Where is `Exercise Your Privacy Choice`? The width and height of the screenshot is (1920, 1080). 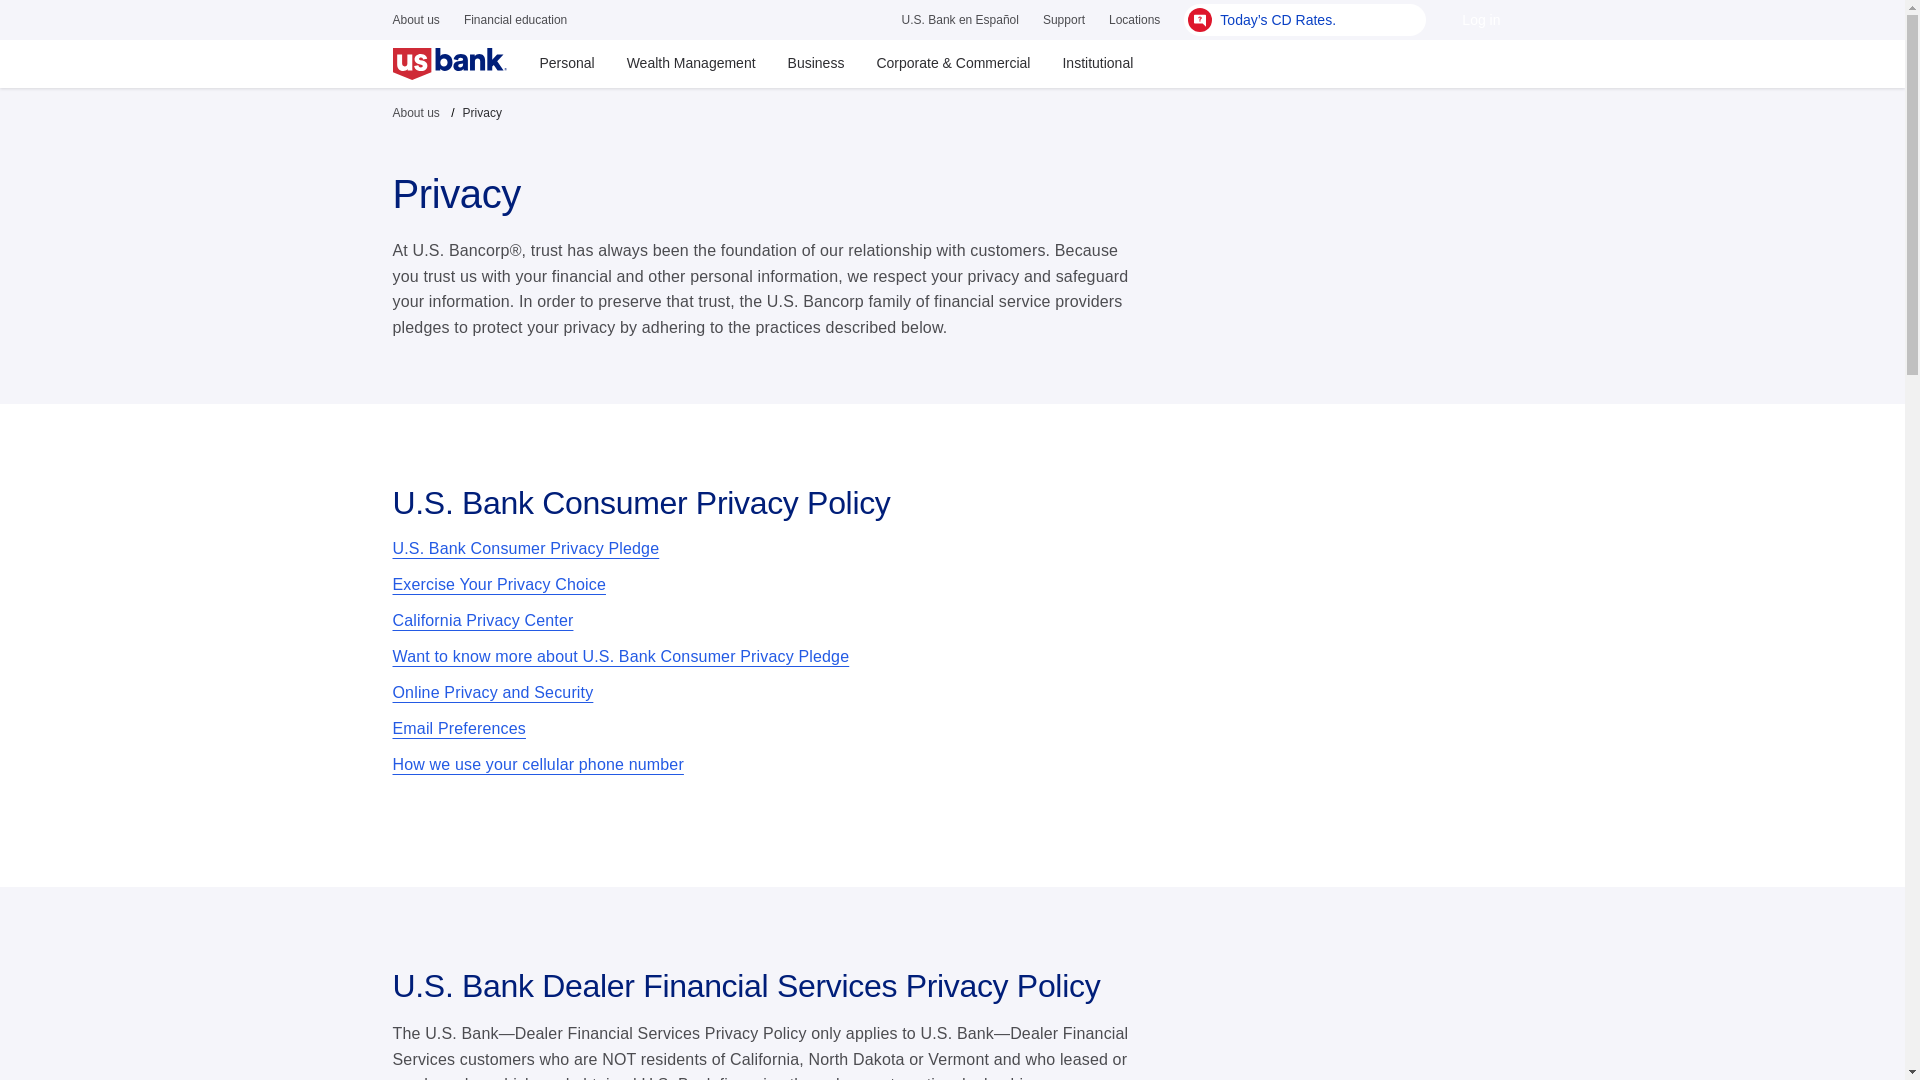
Exercise Your Privacy Choice is located at coordinates (498, 584).